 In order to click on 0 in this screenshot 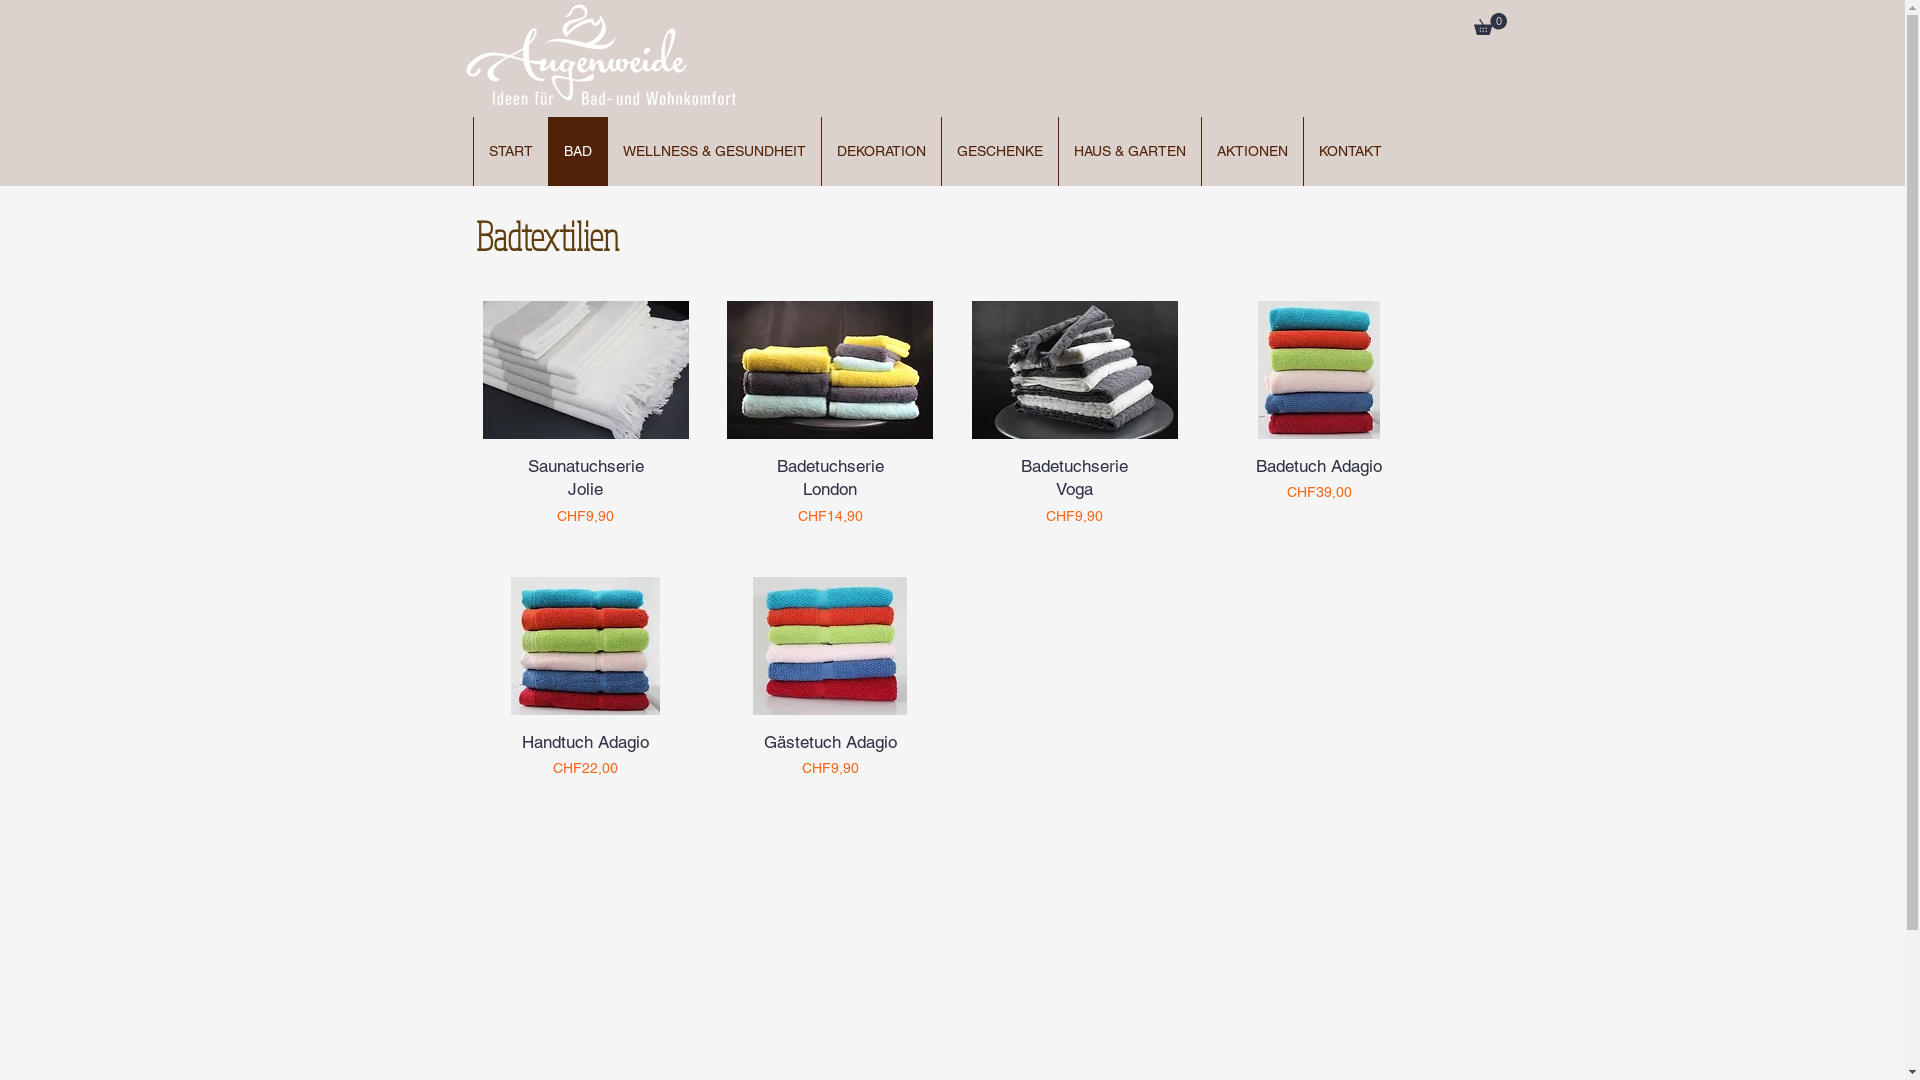, I will do `click(1490, 24)`.